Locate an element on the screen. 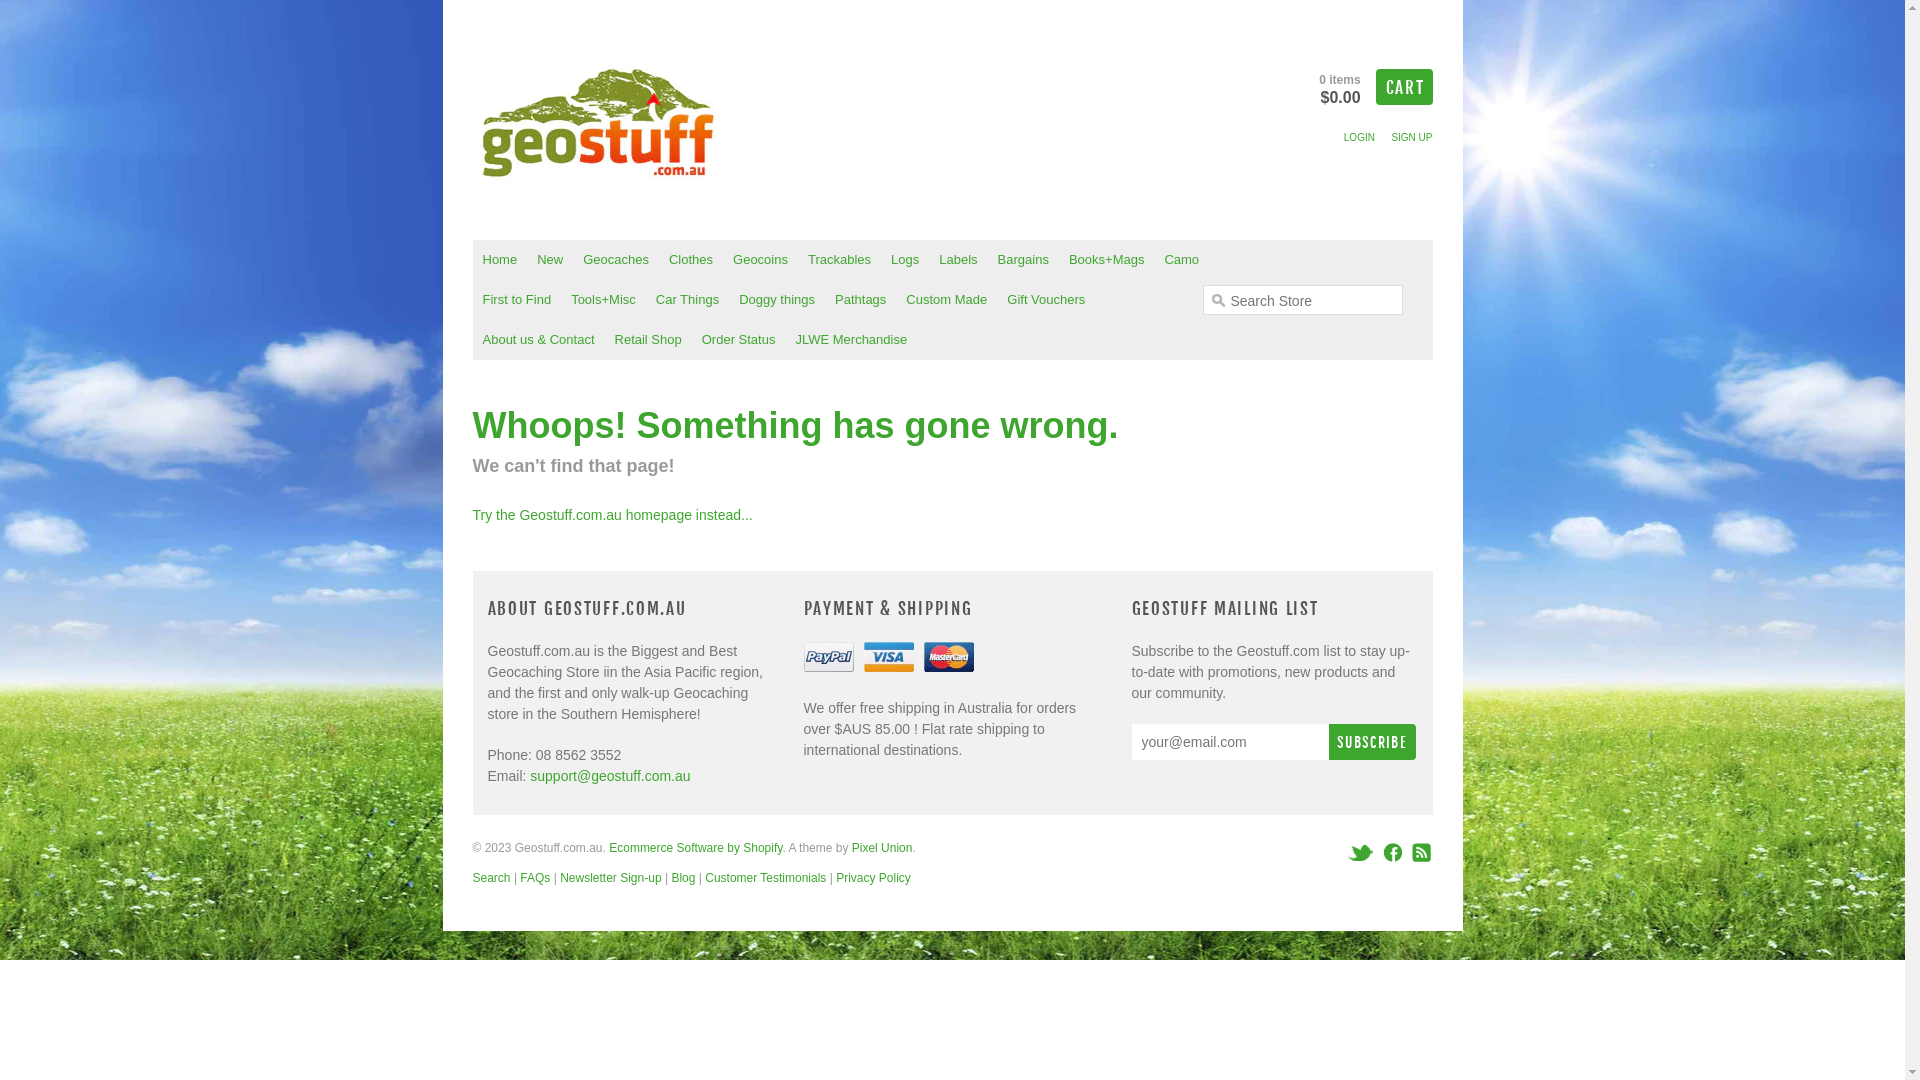 The image size is (1920, 1080). Ecommerce Software by Shopify is located at coordinates (696, 848).